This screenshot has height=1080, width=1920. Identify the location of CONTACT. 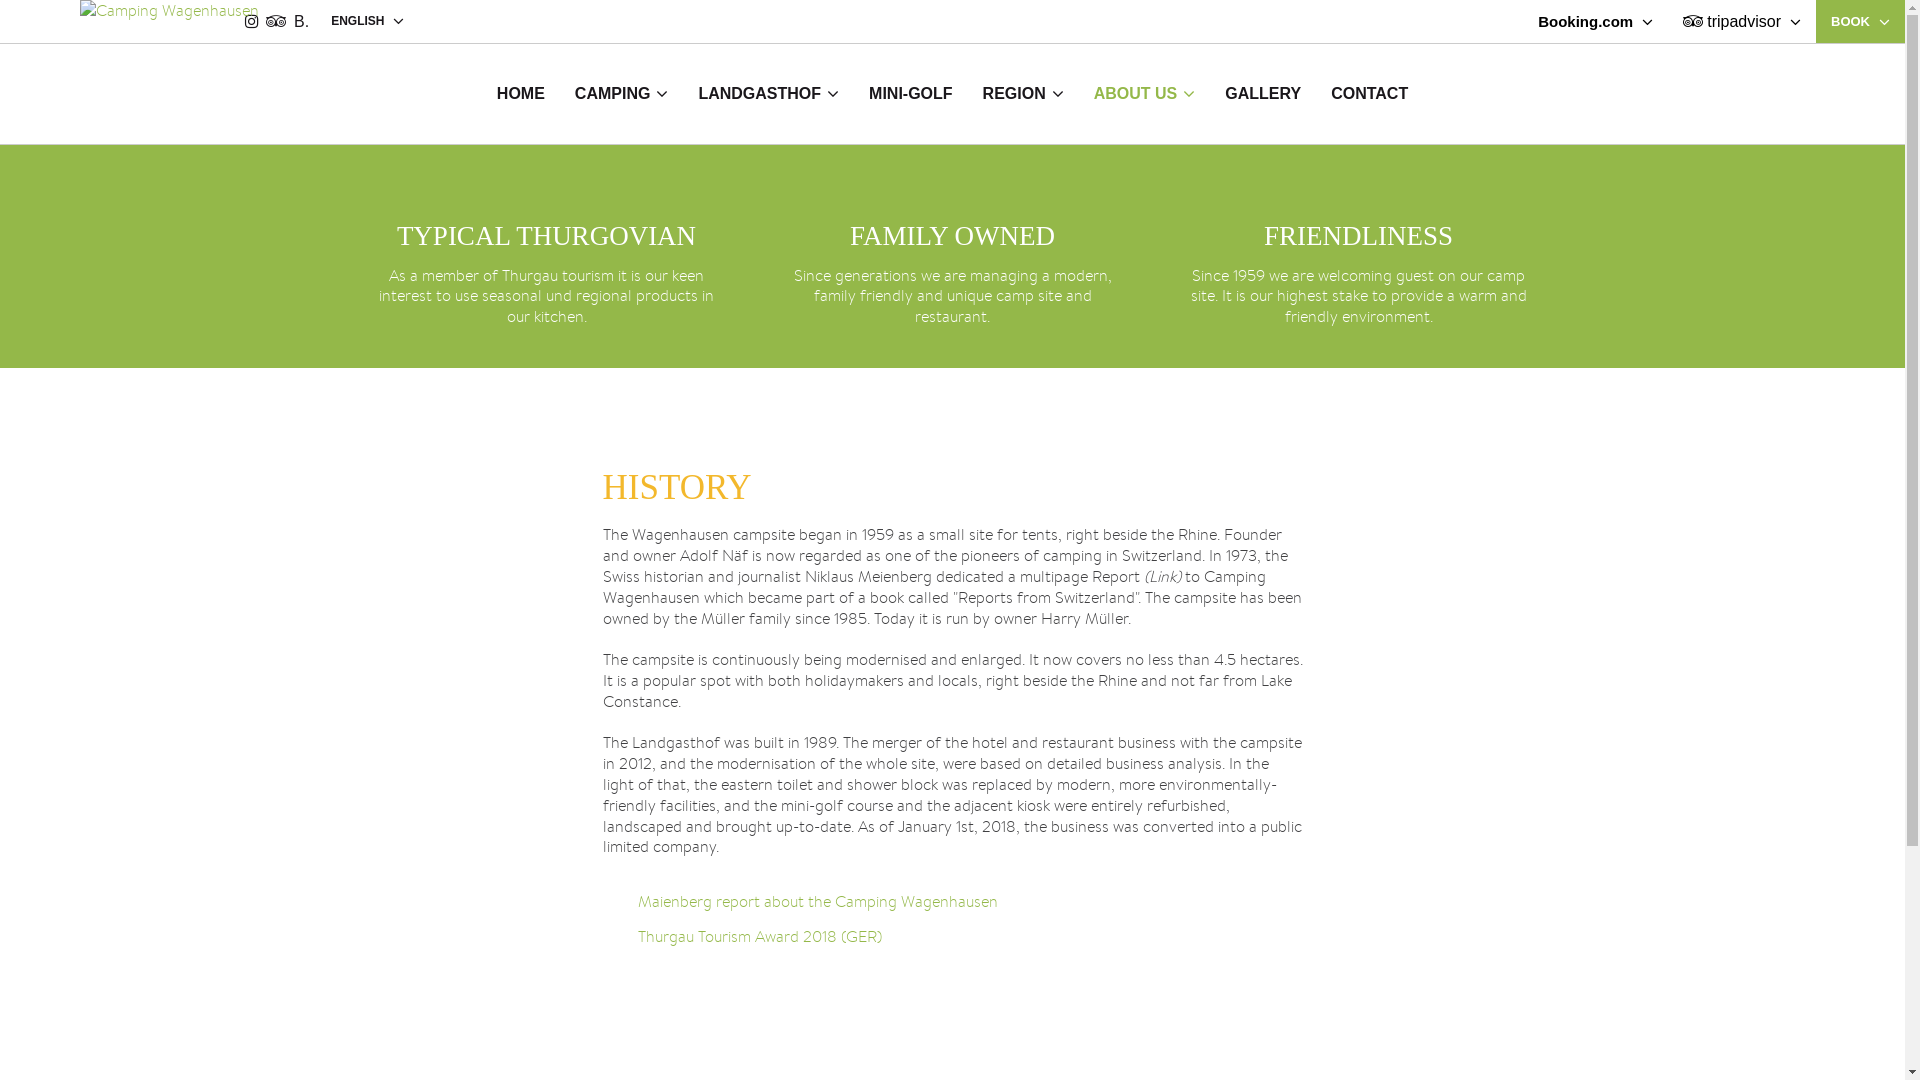
(1370, 94).